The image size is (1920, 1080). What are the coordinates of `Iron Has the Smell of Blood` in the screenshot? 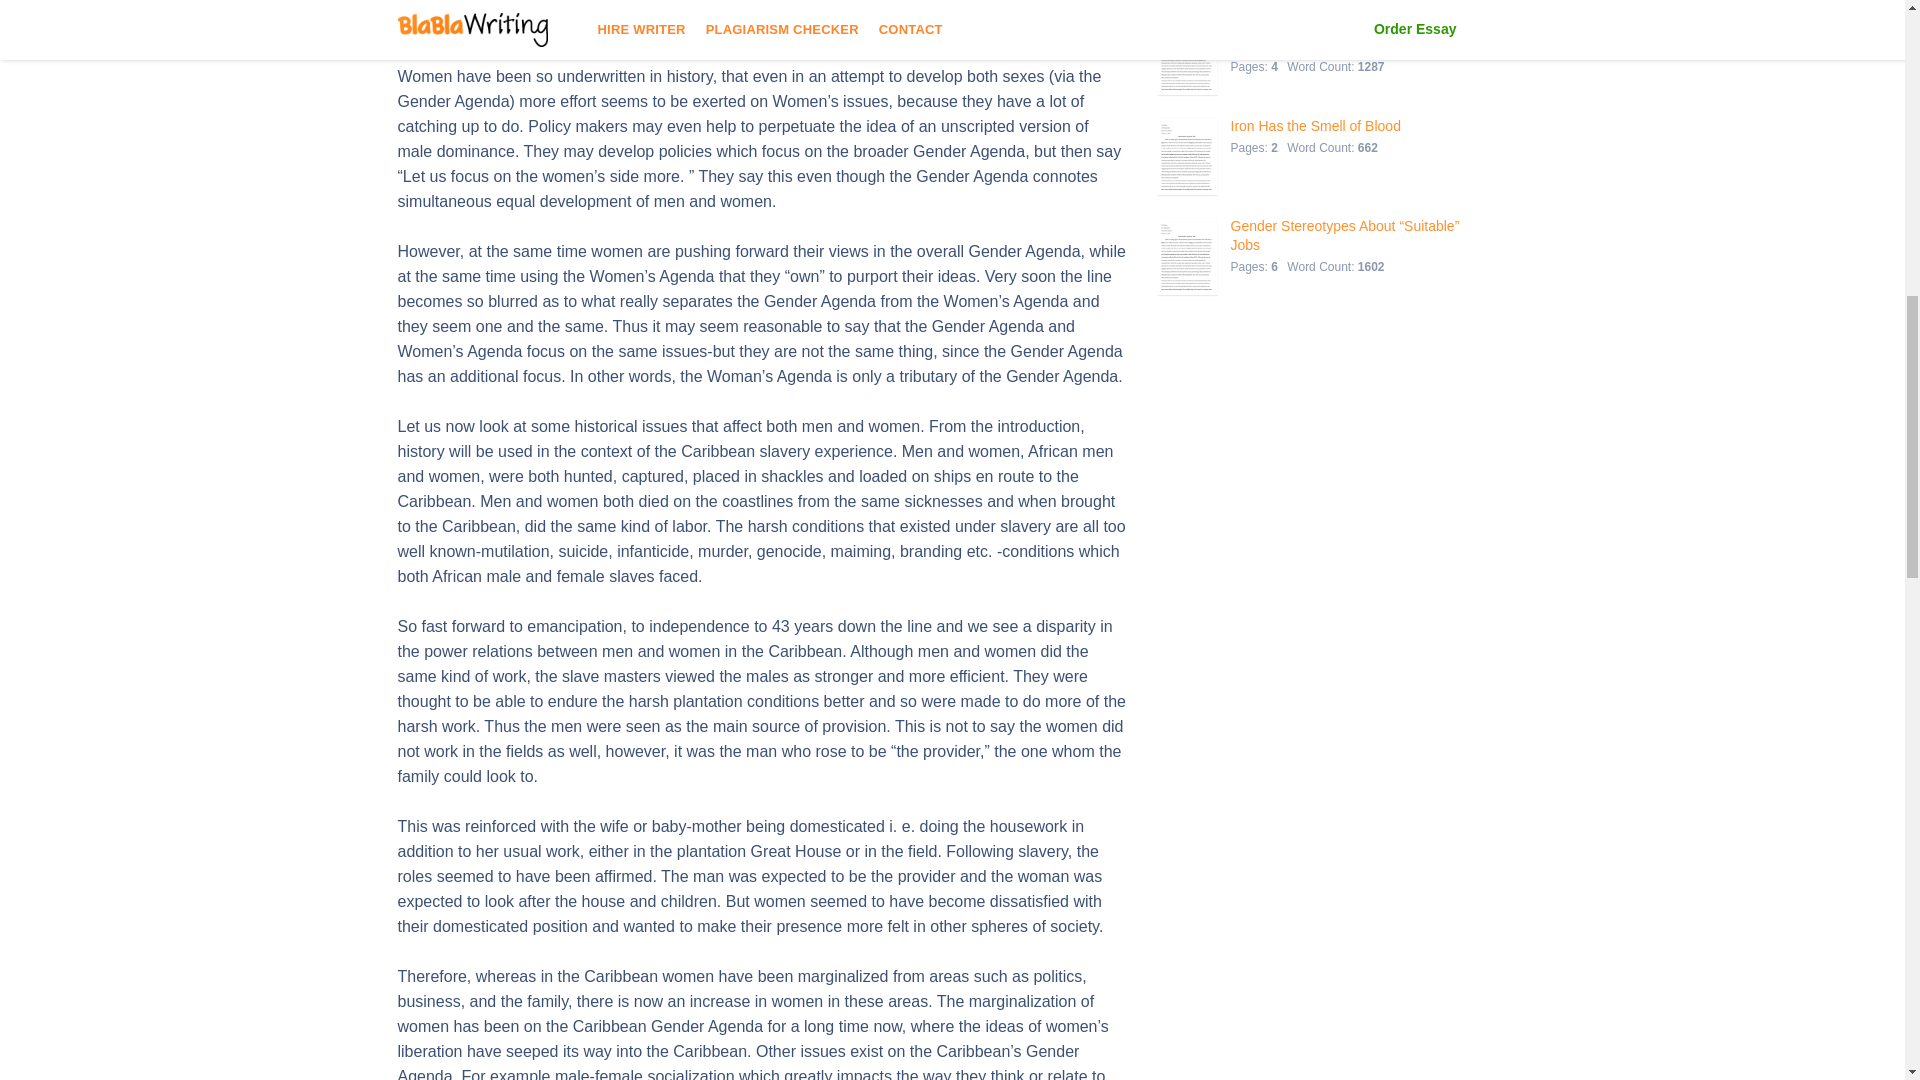 It's located at (1314, 126).